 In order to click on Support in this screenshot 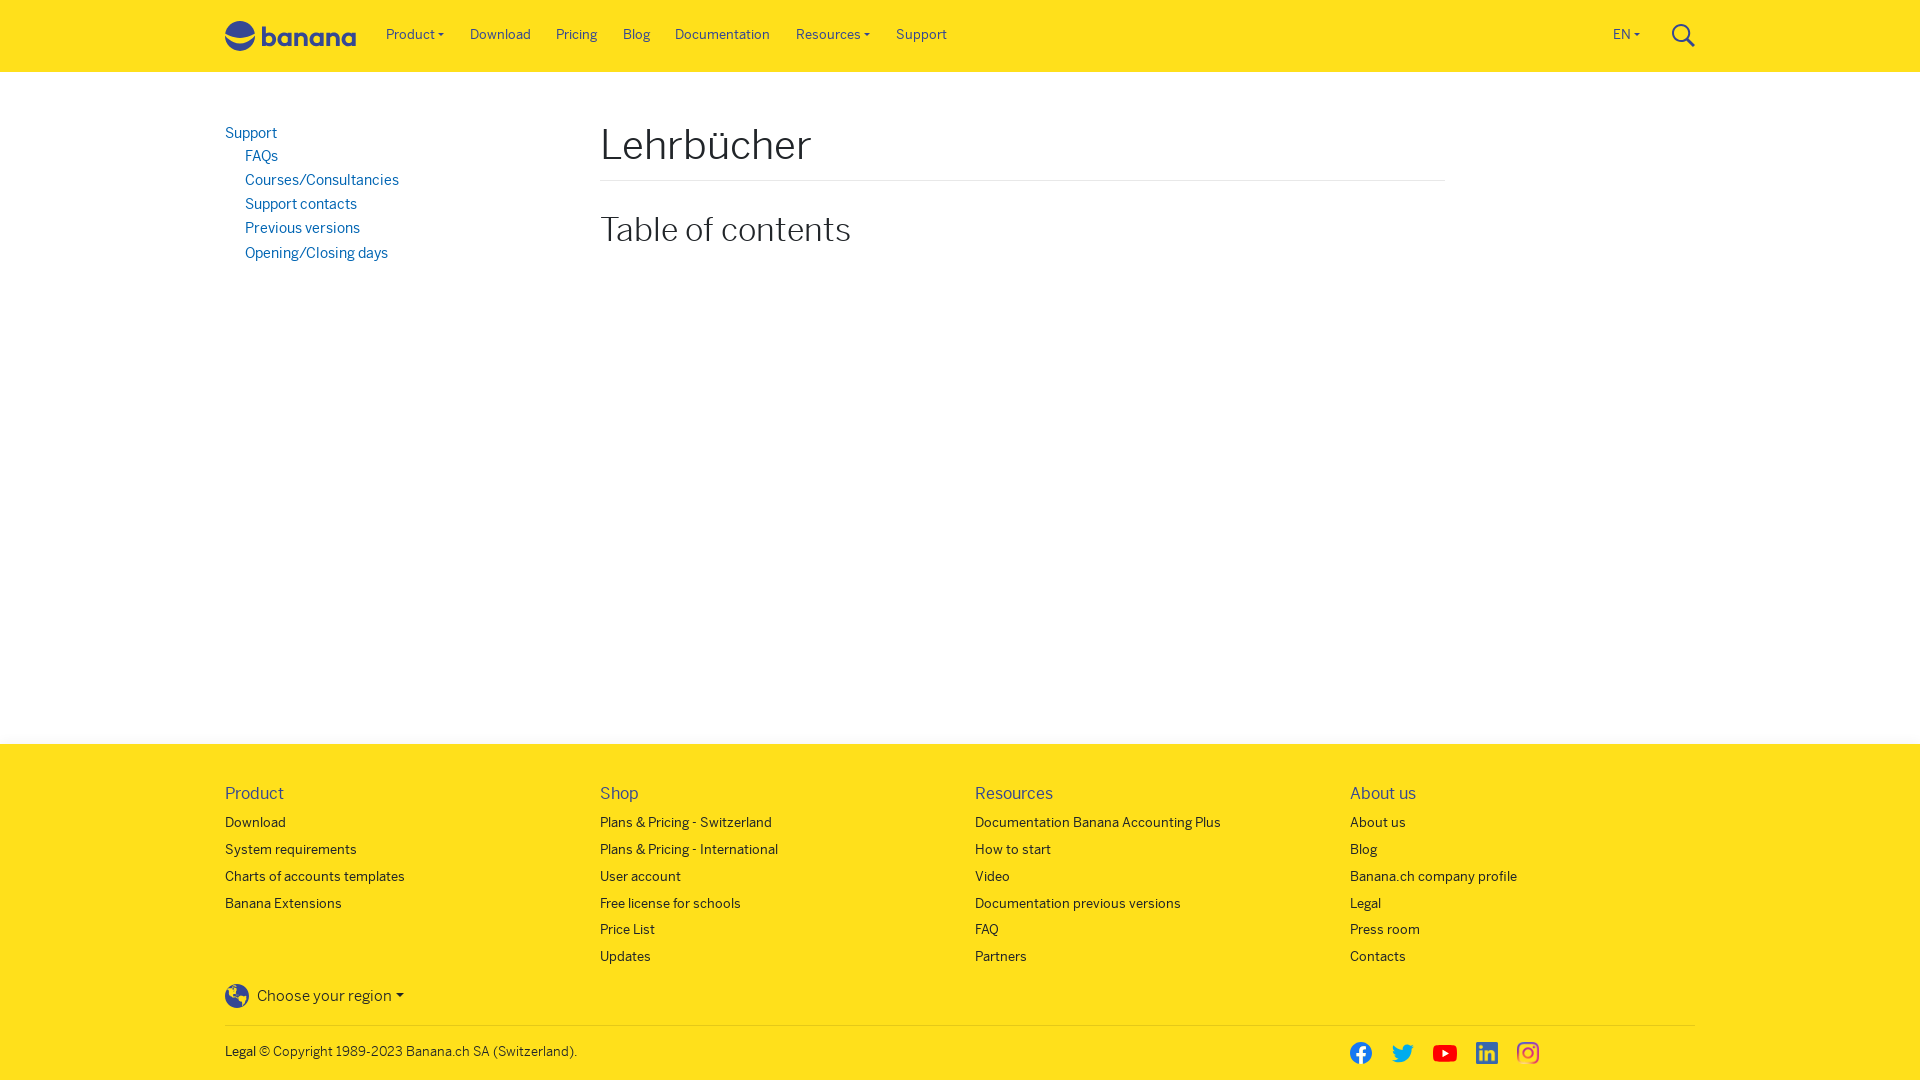, I will do `click(251, 133)`.